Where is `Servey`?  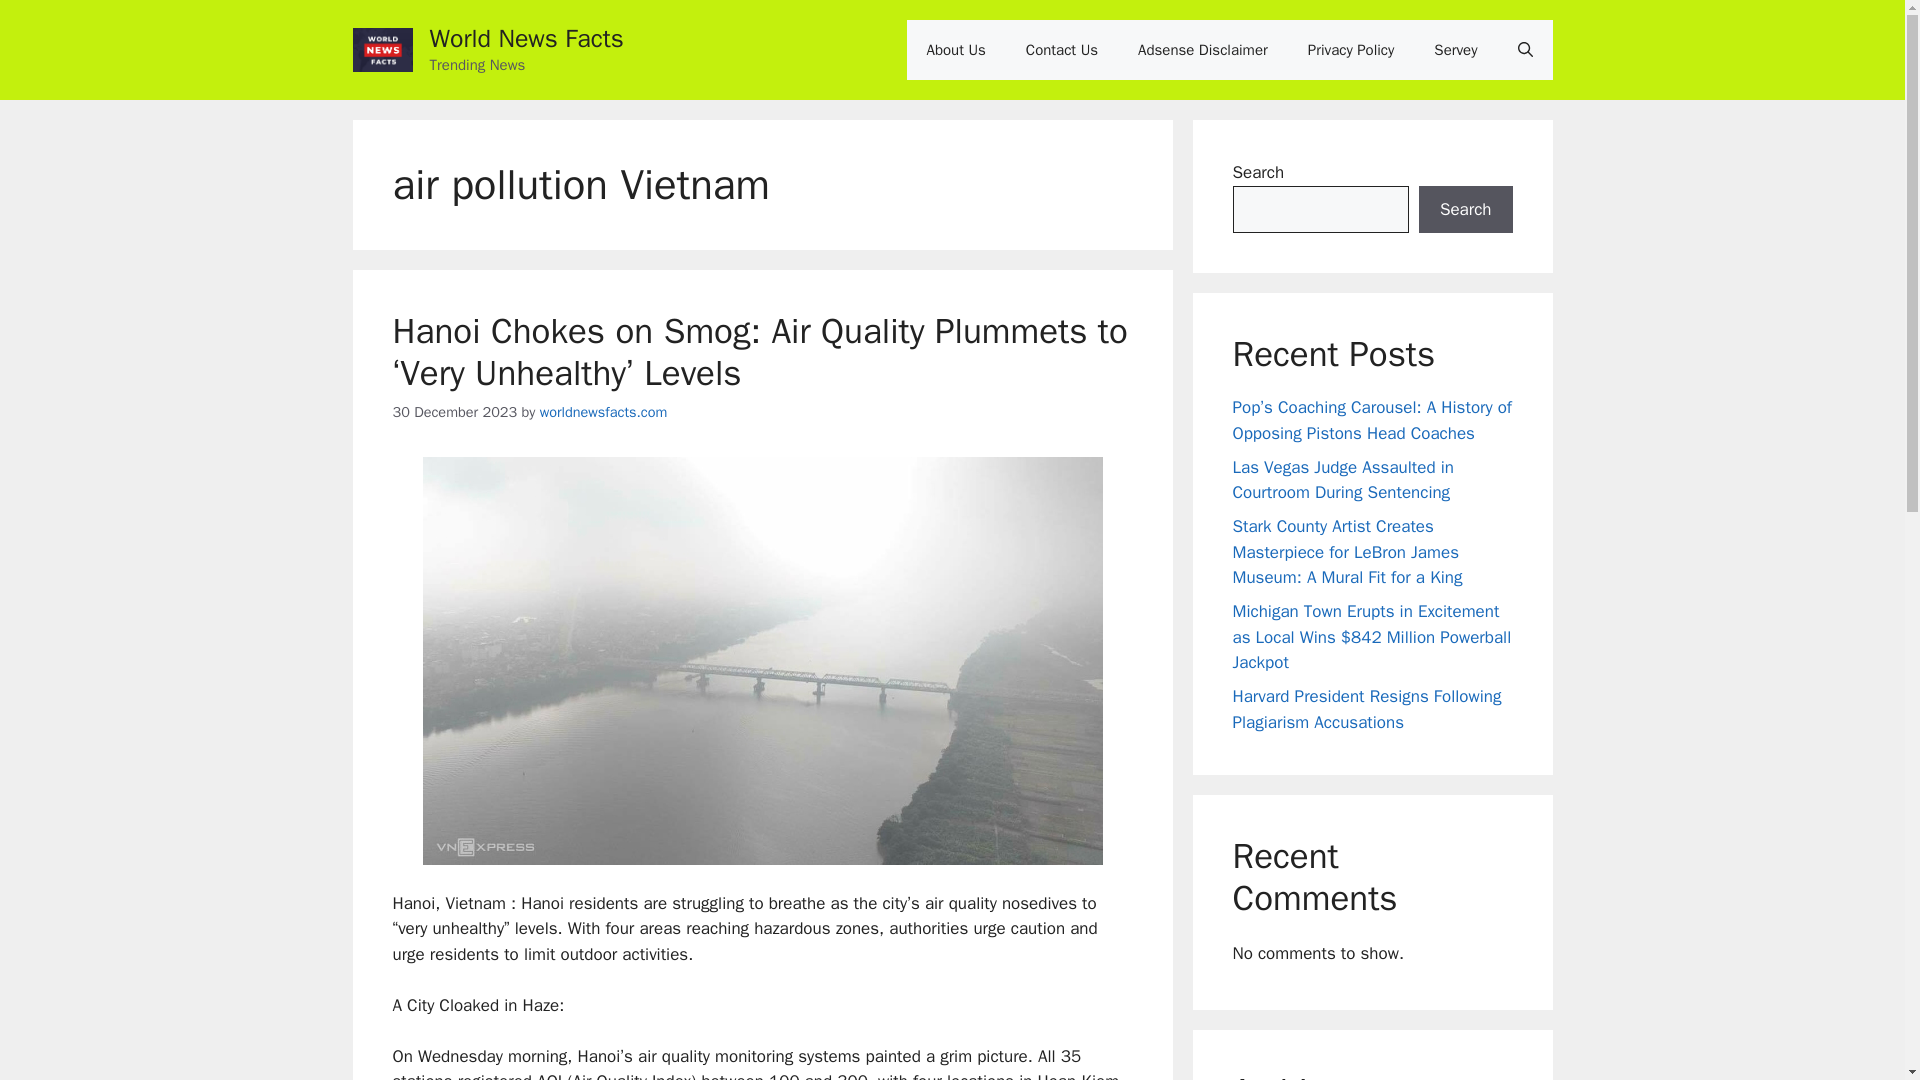 Servey is located at coordinates (1455, 50).